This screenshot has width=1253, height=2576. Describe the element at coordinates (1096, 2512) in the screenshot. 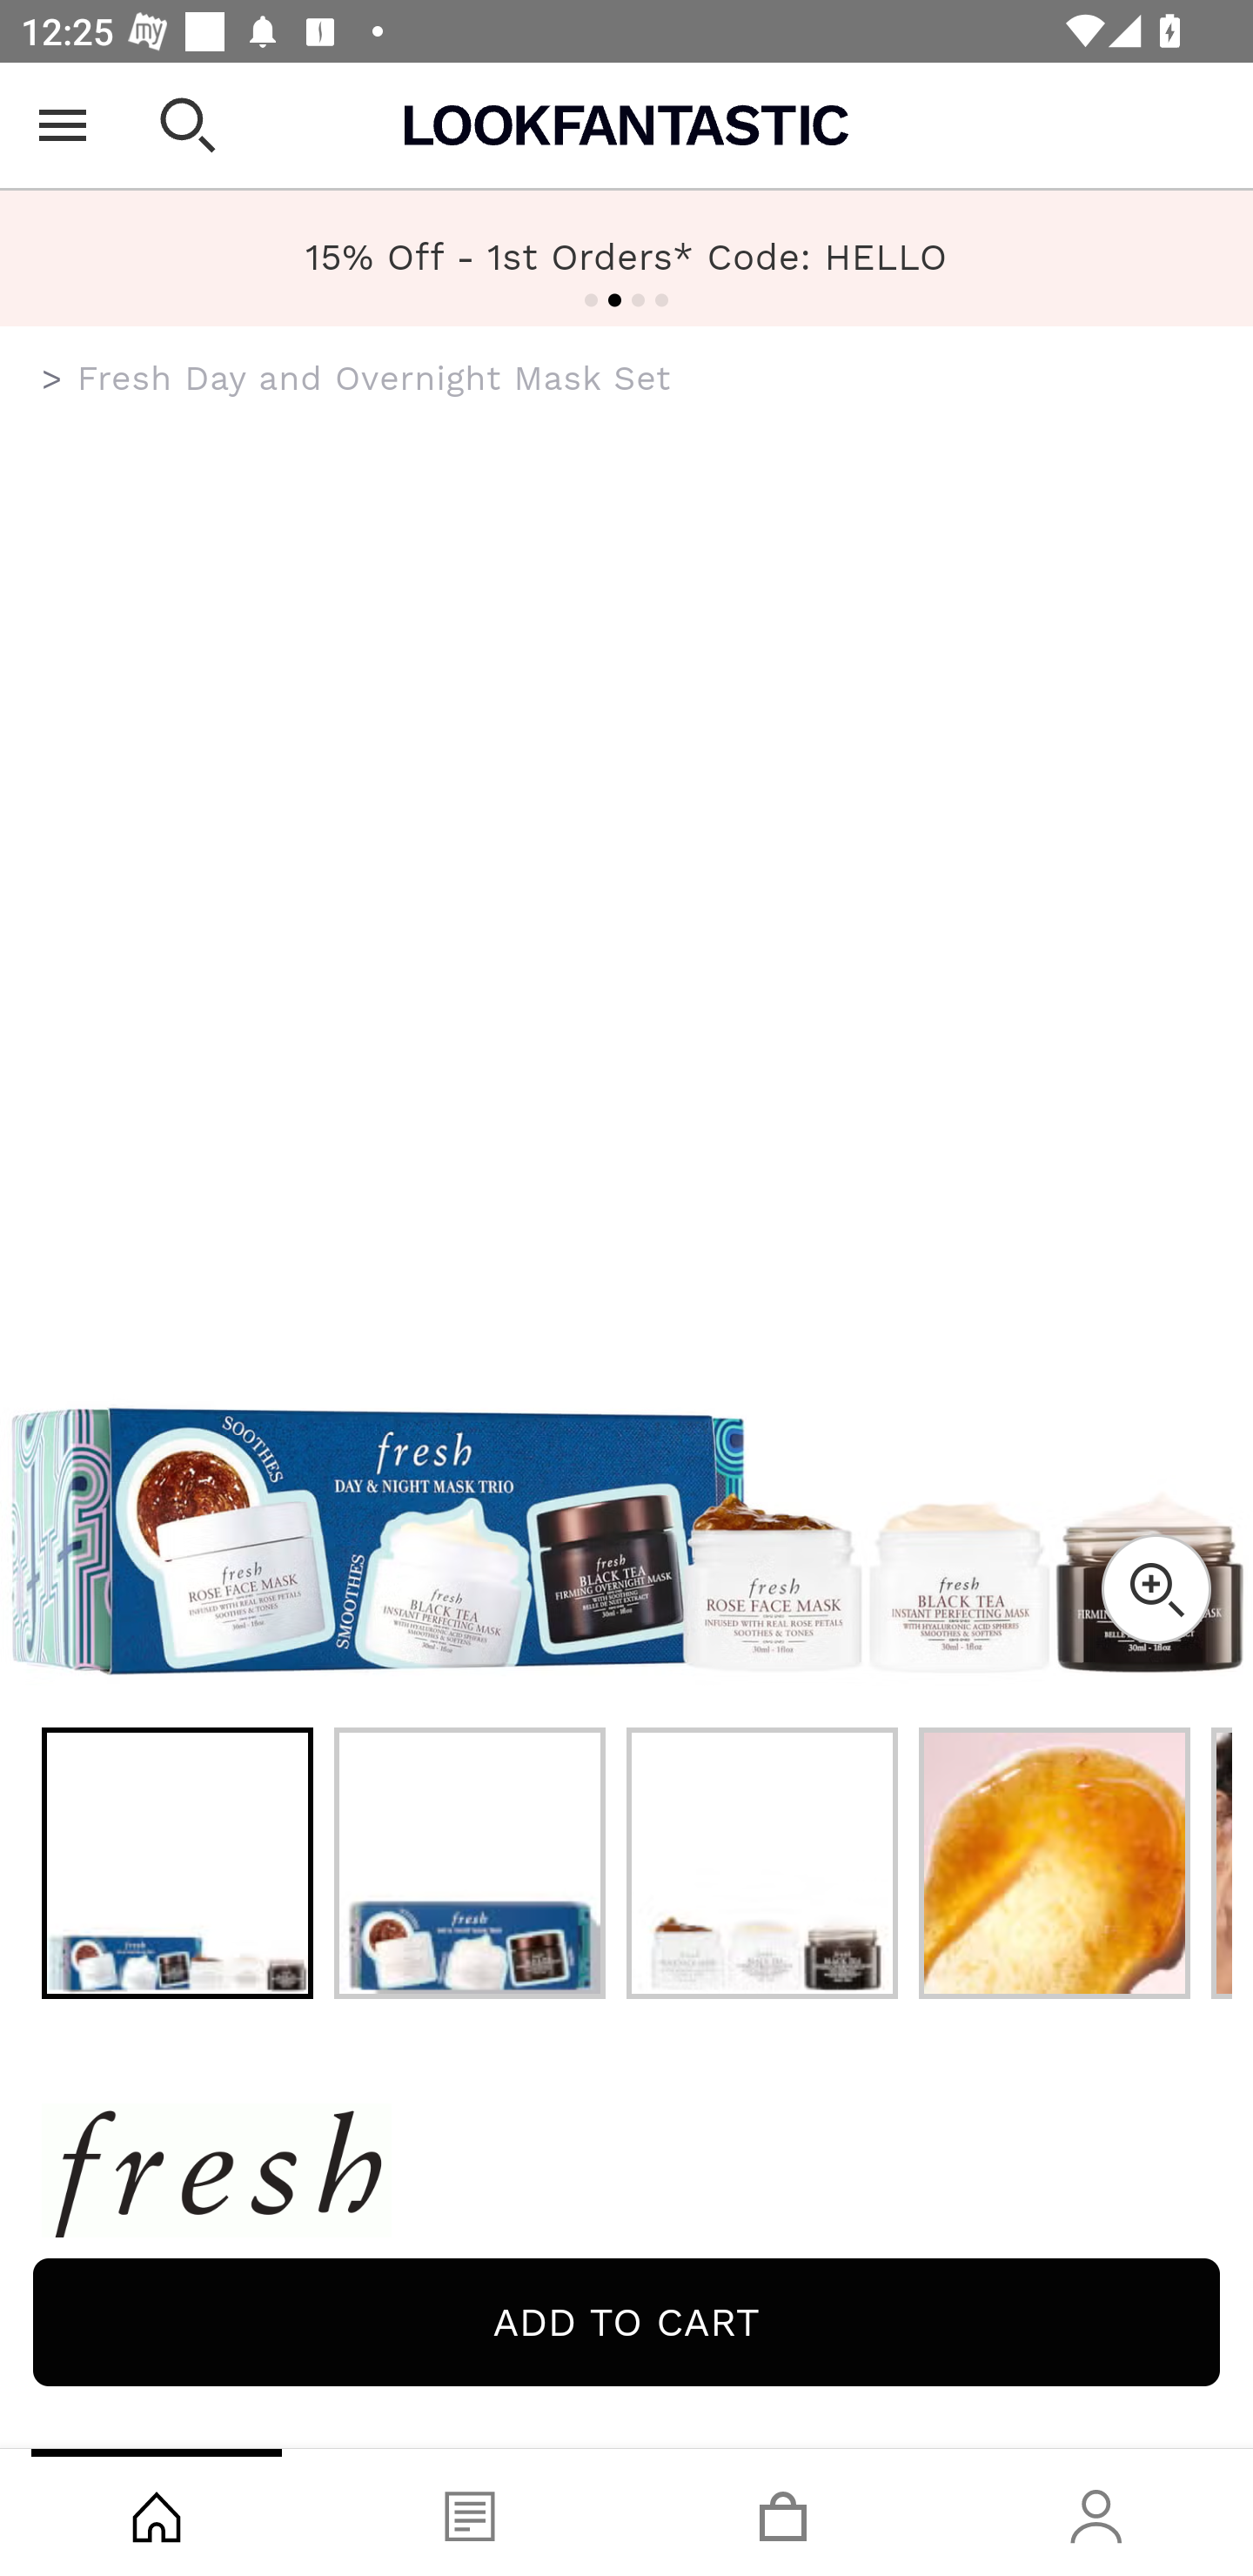

I see `Account, tab, 4 of 4` at that location.